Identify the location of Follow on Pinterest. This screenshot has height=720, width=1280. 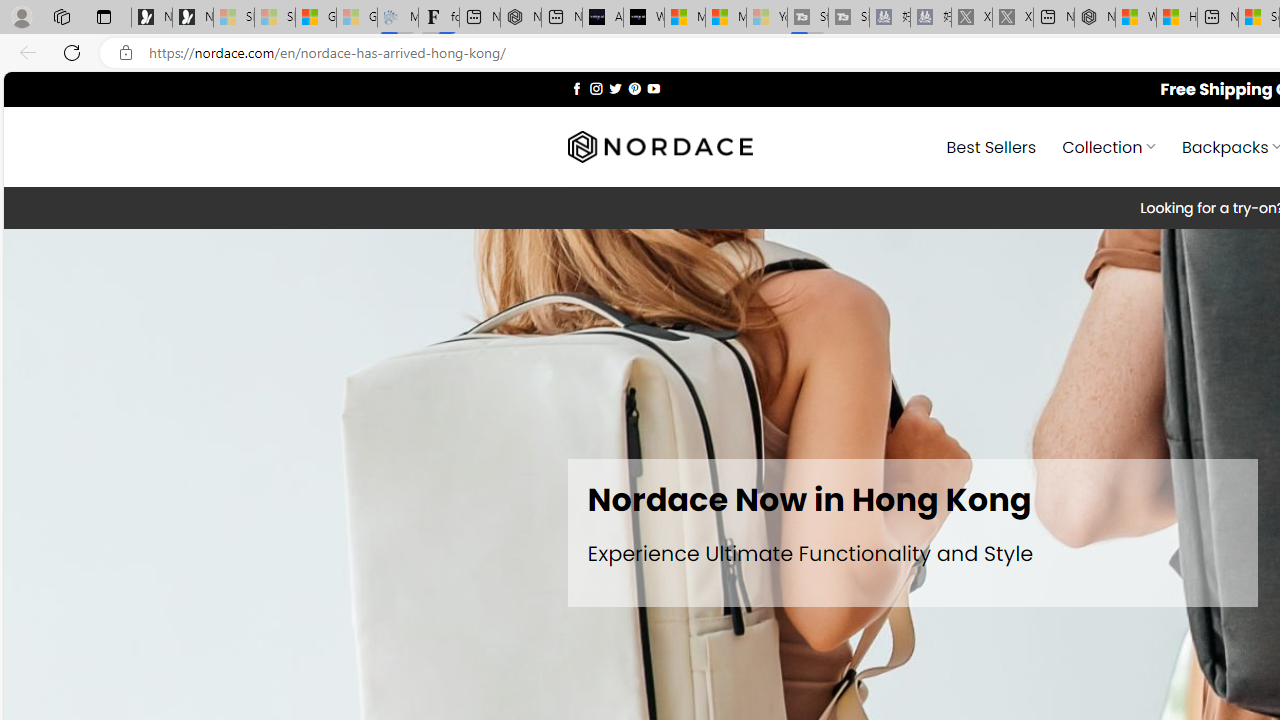
(634, 88).